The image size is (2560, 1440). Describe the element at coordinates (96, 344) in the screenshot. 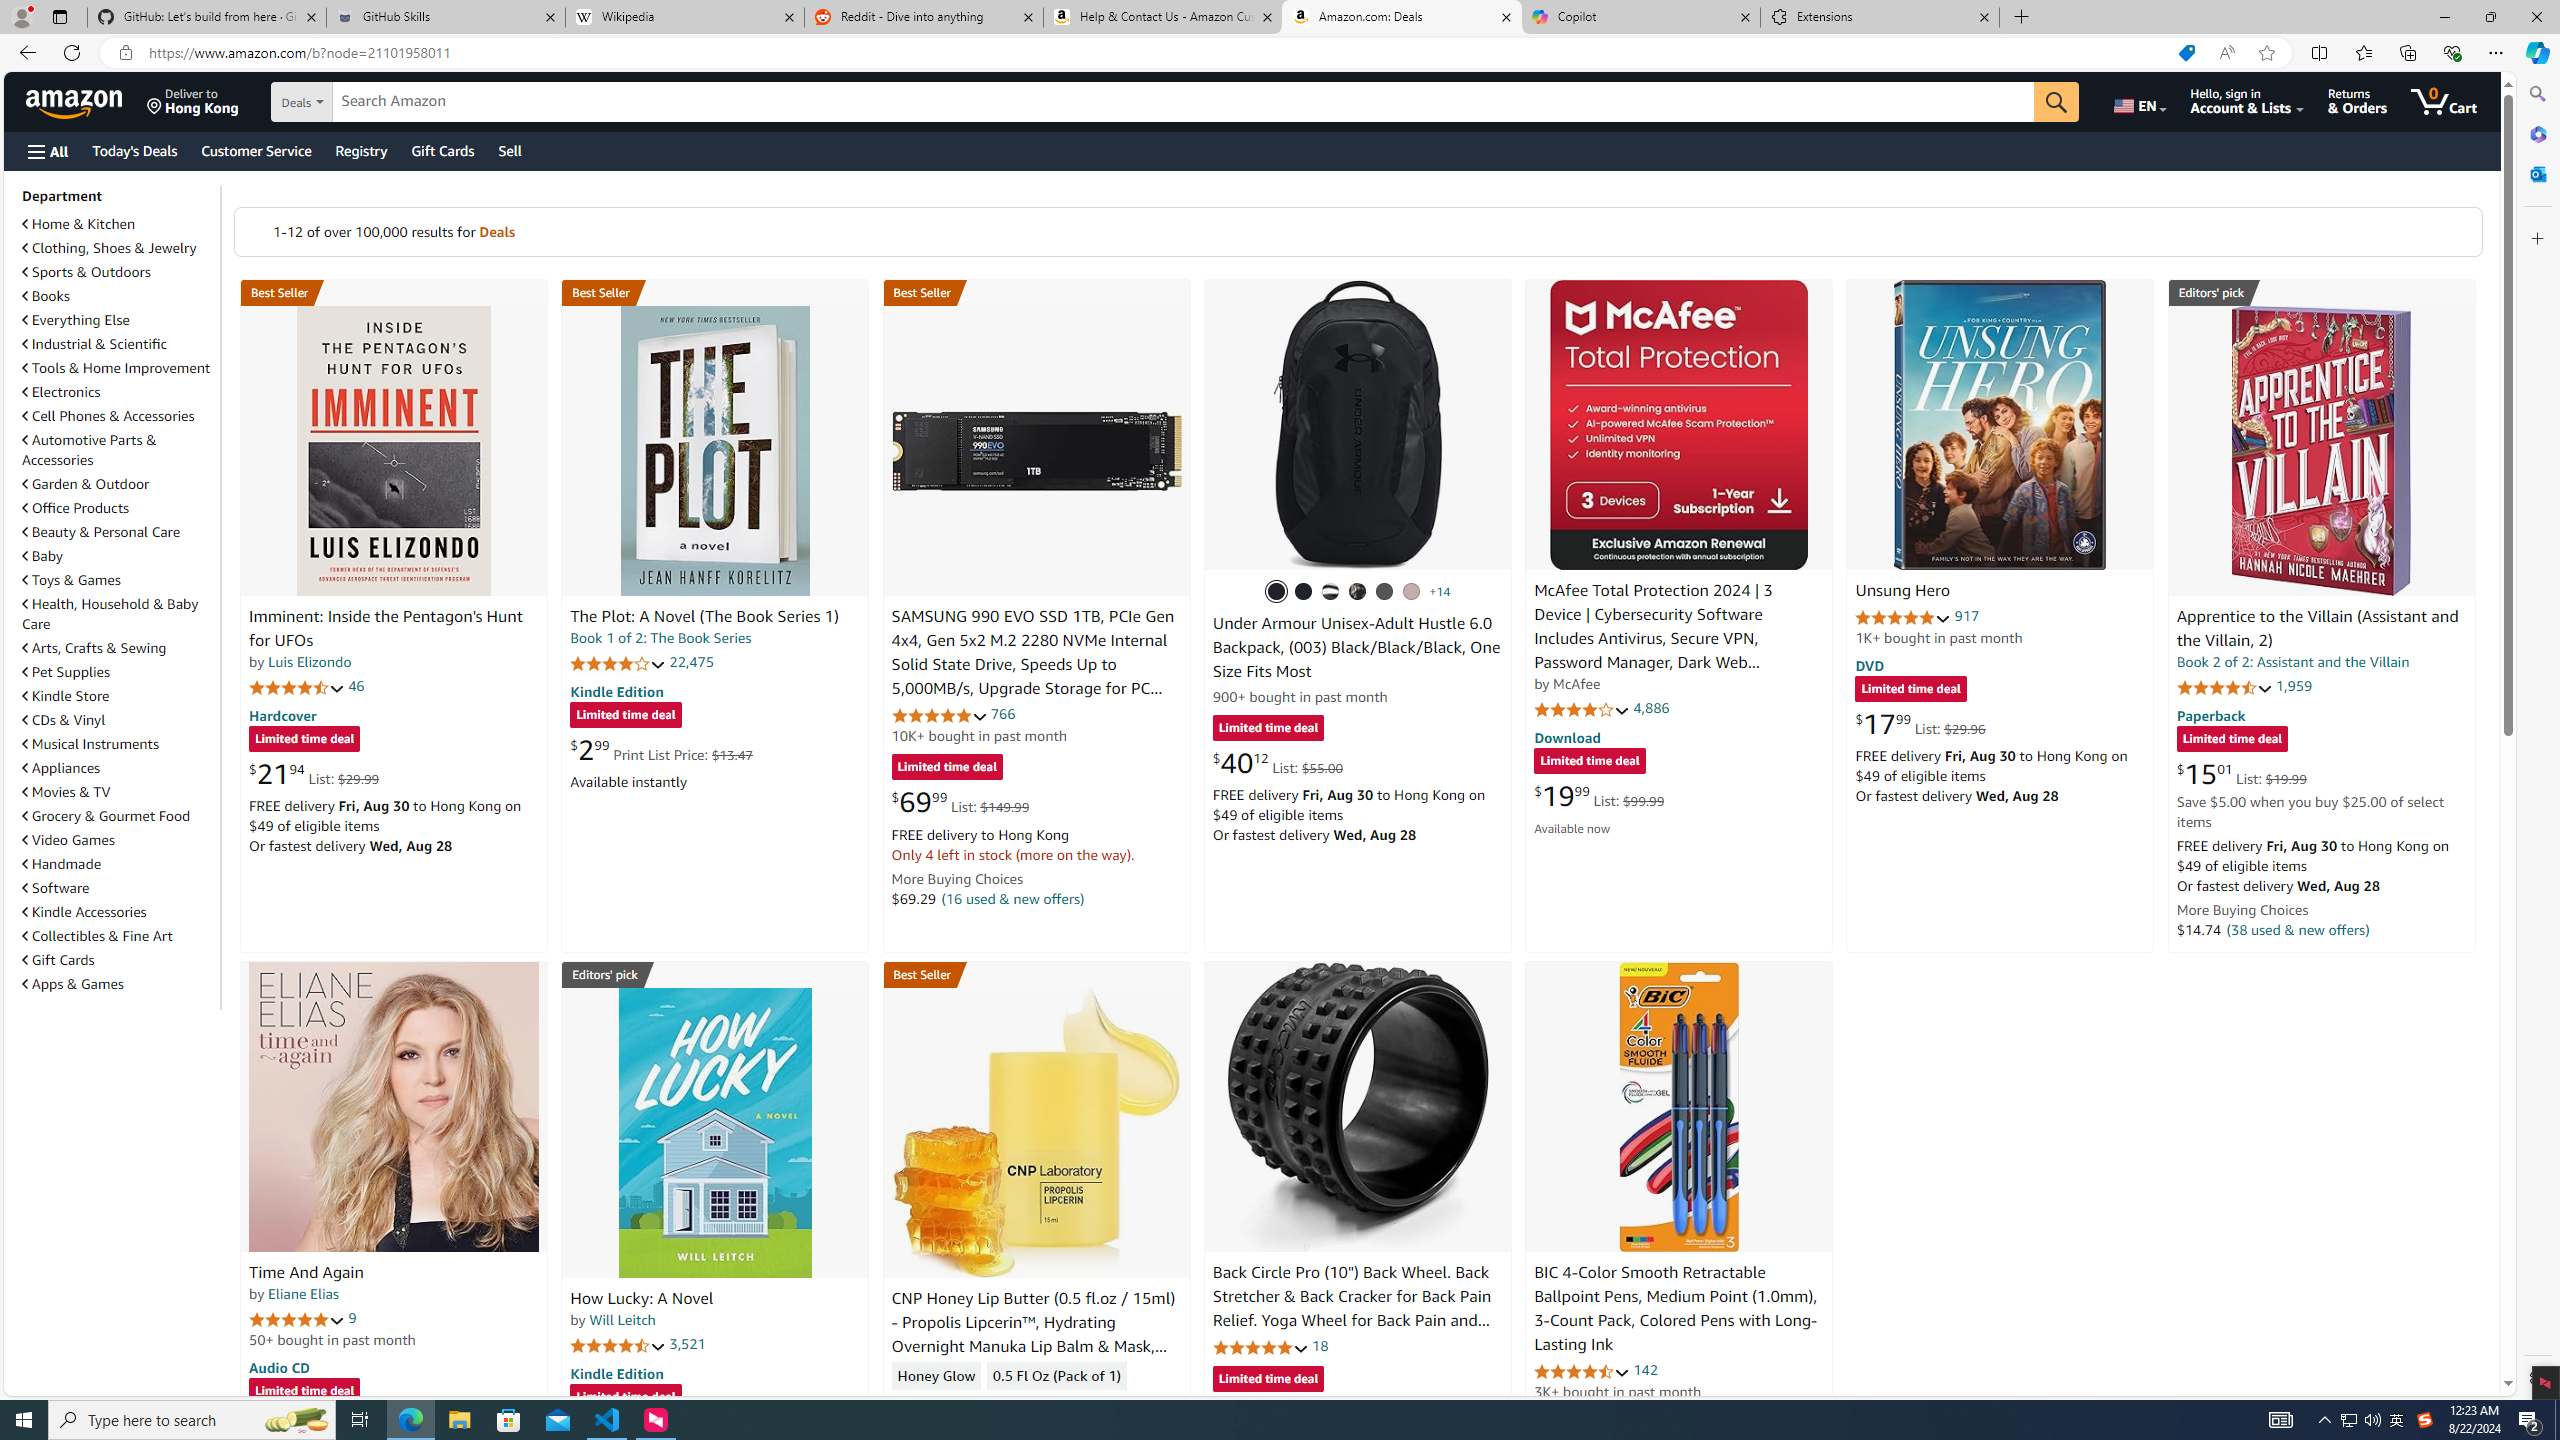

I see `Industrial & Scientific` at that location.